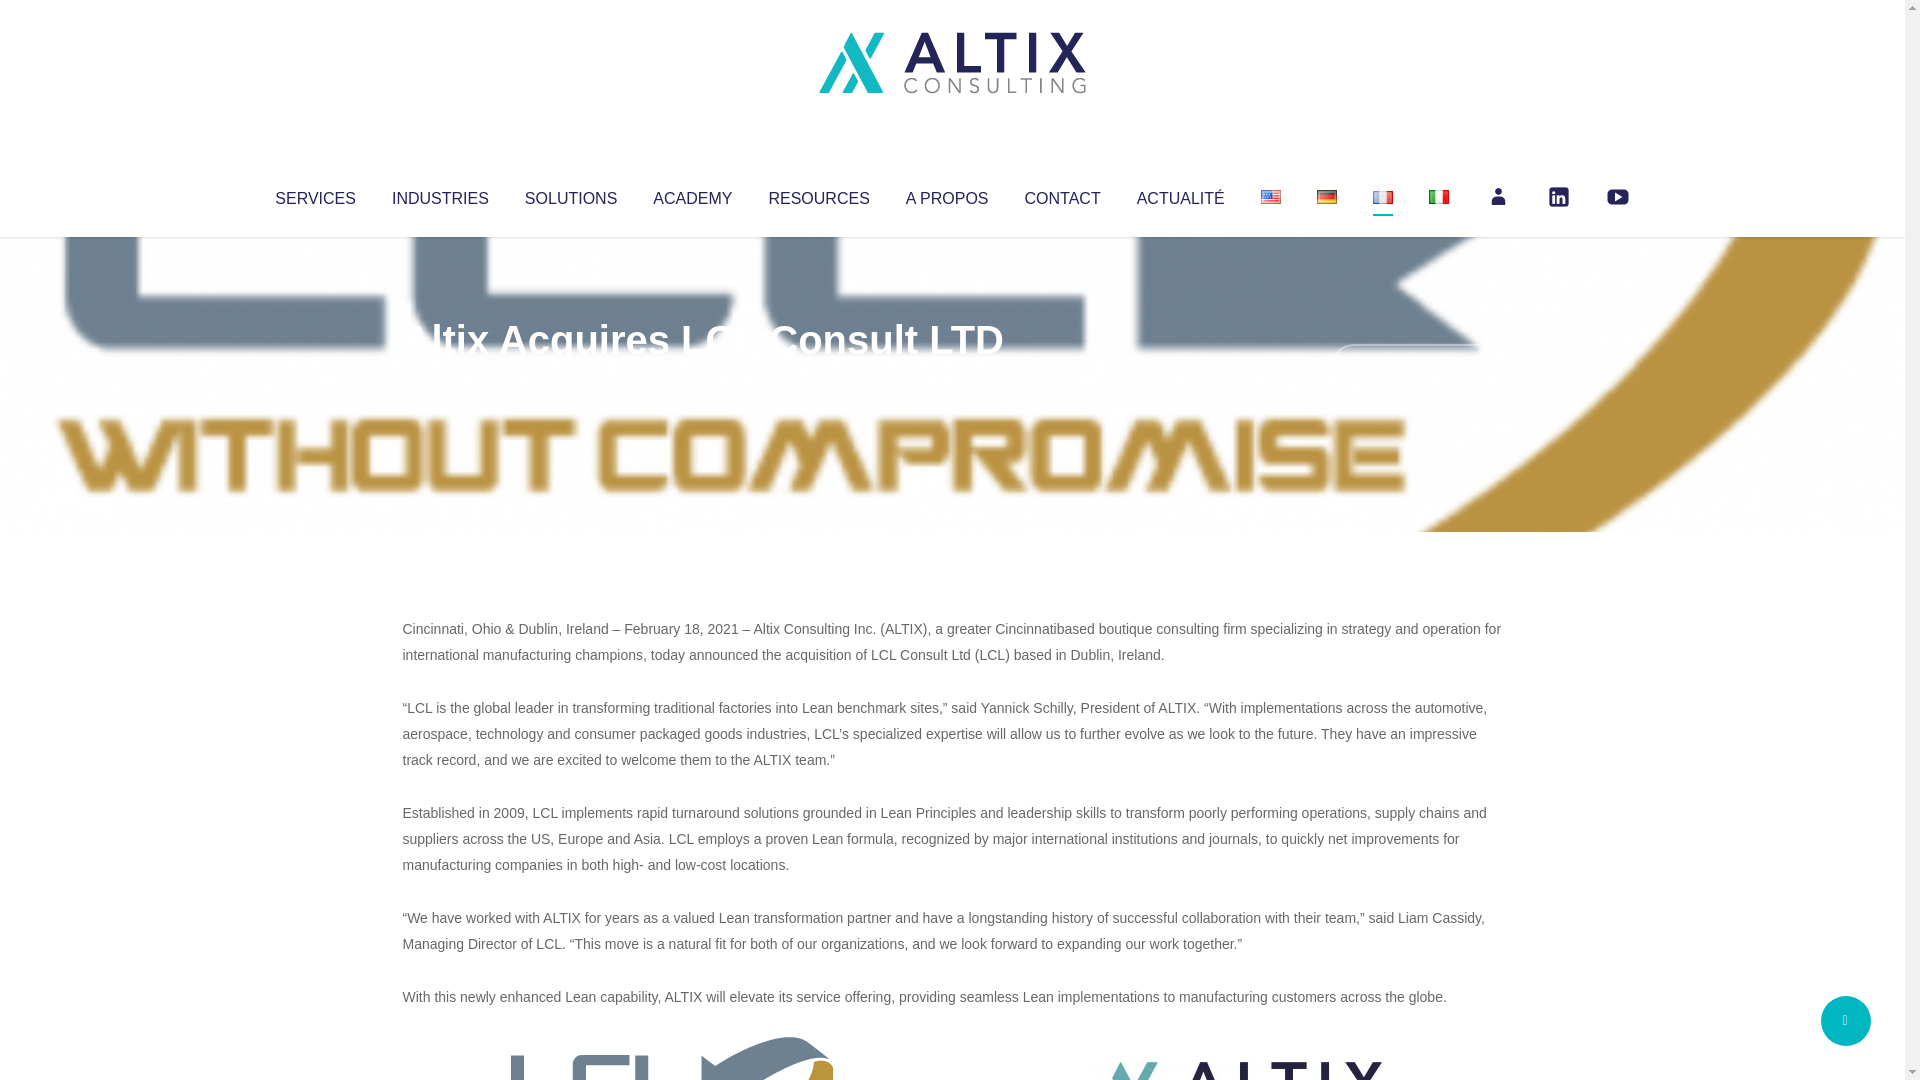  Describe the element at coordinates (440, 380) in the screenshot. I see `Articles par Altix` at that location.